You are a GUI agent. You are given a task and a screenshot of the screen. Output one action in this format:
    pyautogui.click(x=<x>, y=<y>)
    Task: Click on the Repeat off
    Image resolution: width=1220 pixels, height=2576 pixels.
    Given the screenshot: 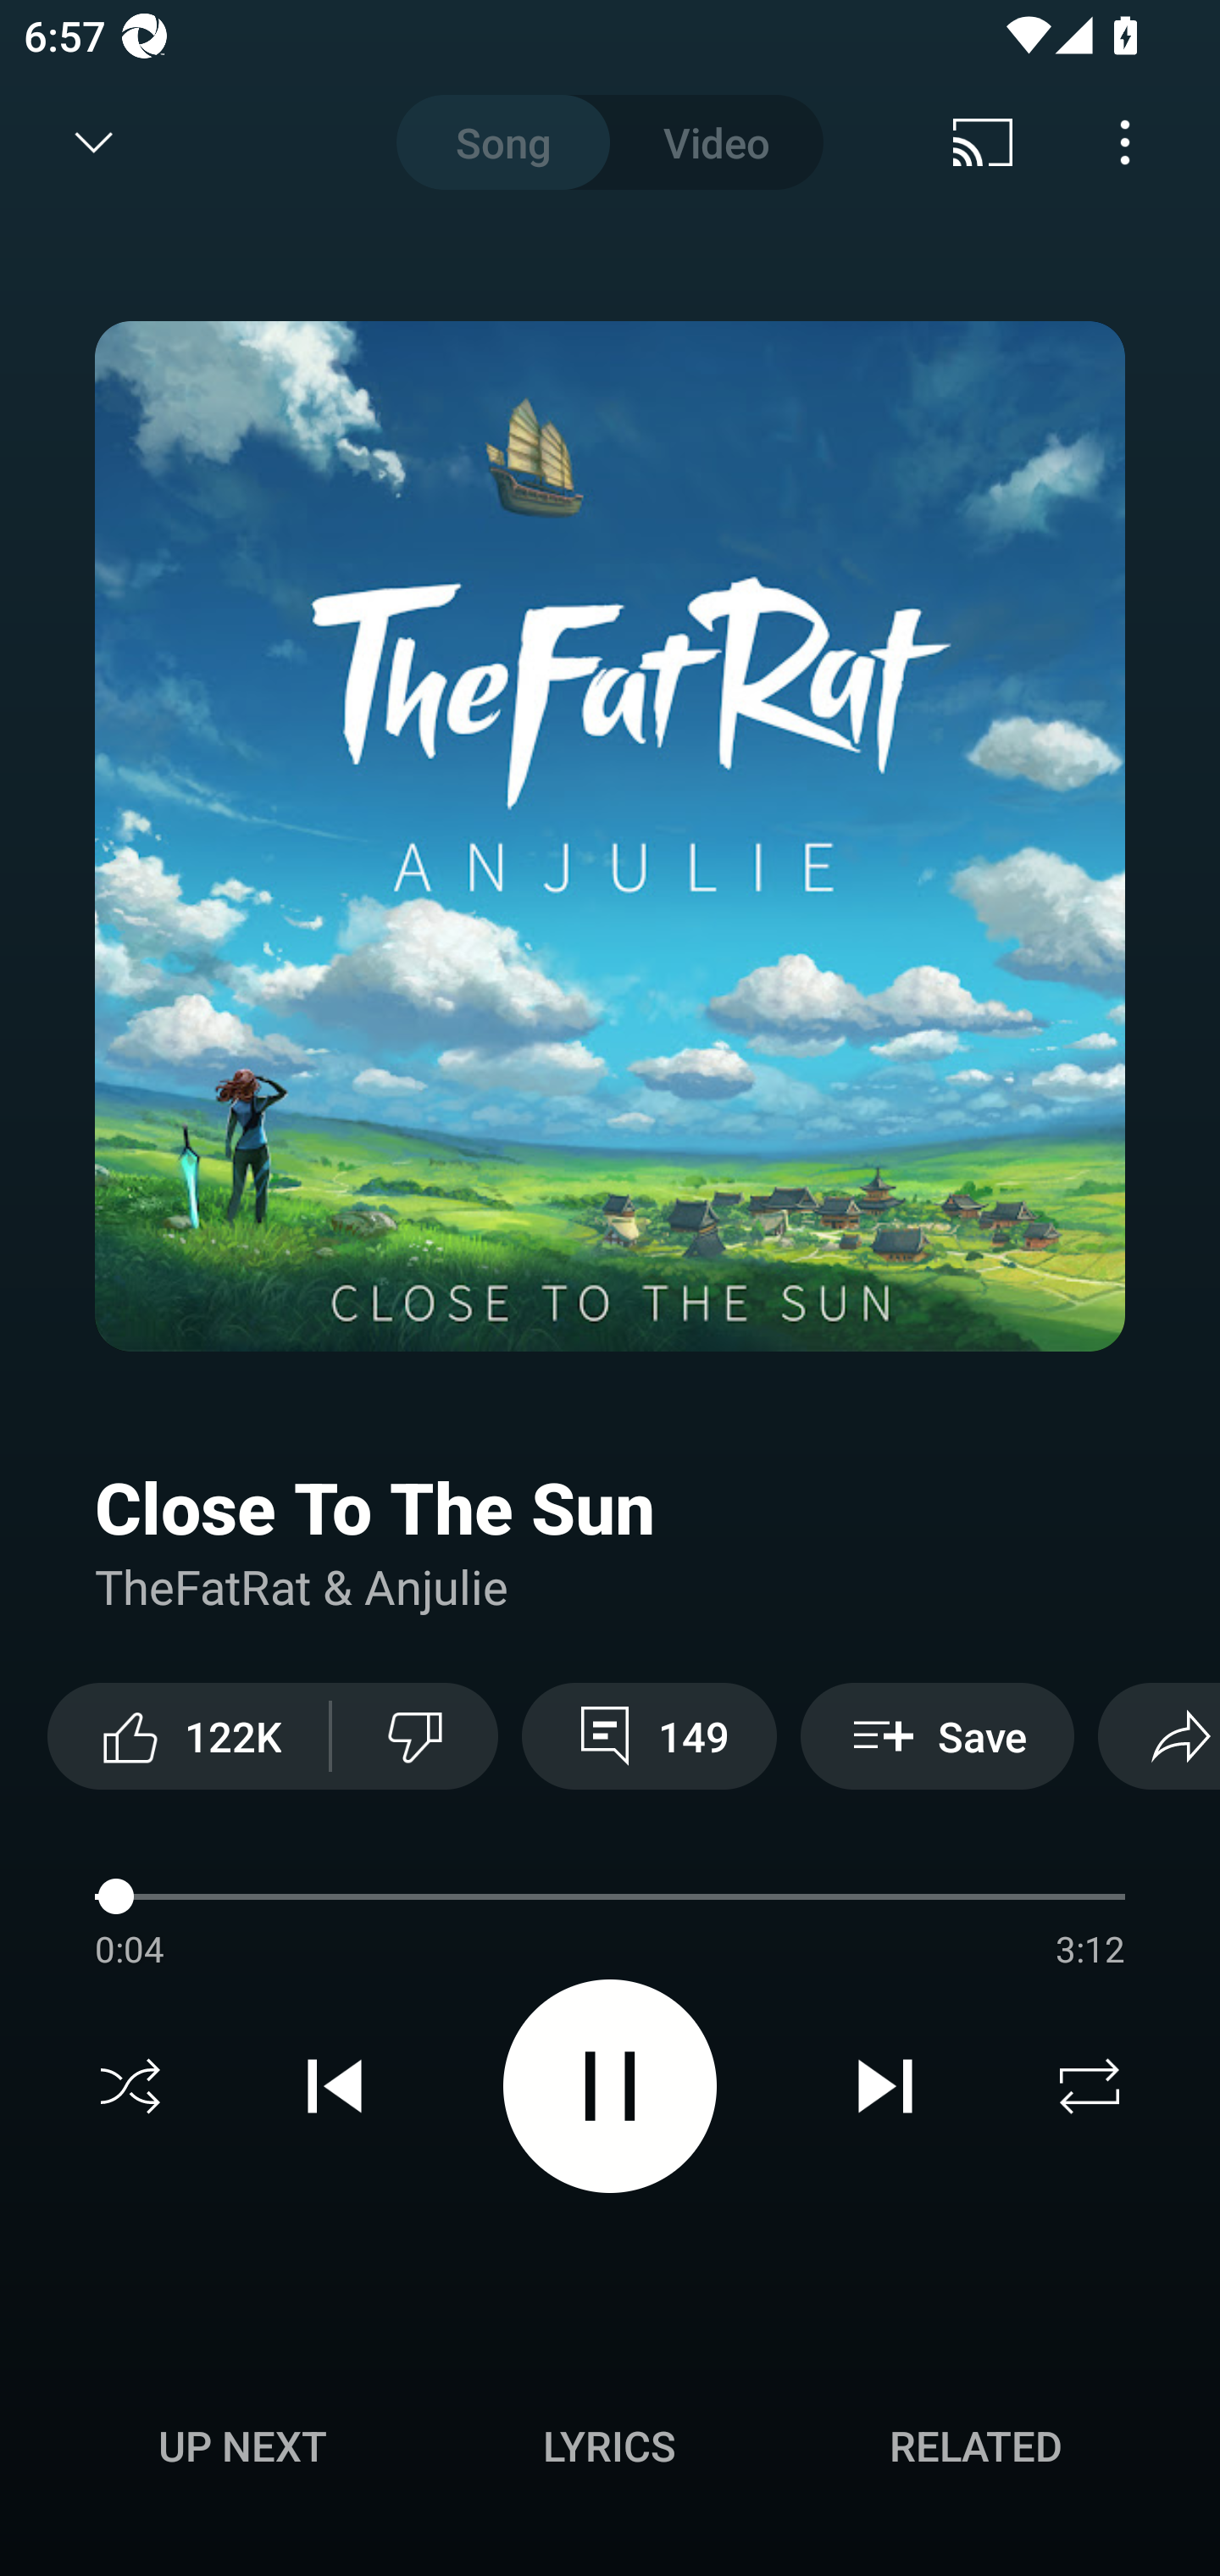 What is the action you would take?
    pyautogui.click(x=1090, y=2086)
    